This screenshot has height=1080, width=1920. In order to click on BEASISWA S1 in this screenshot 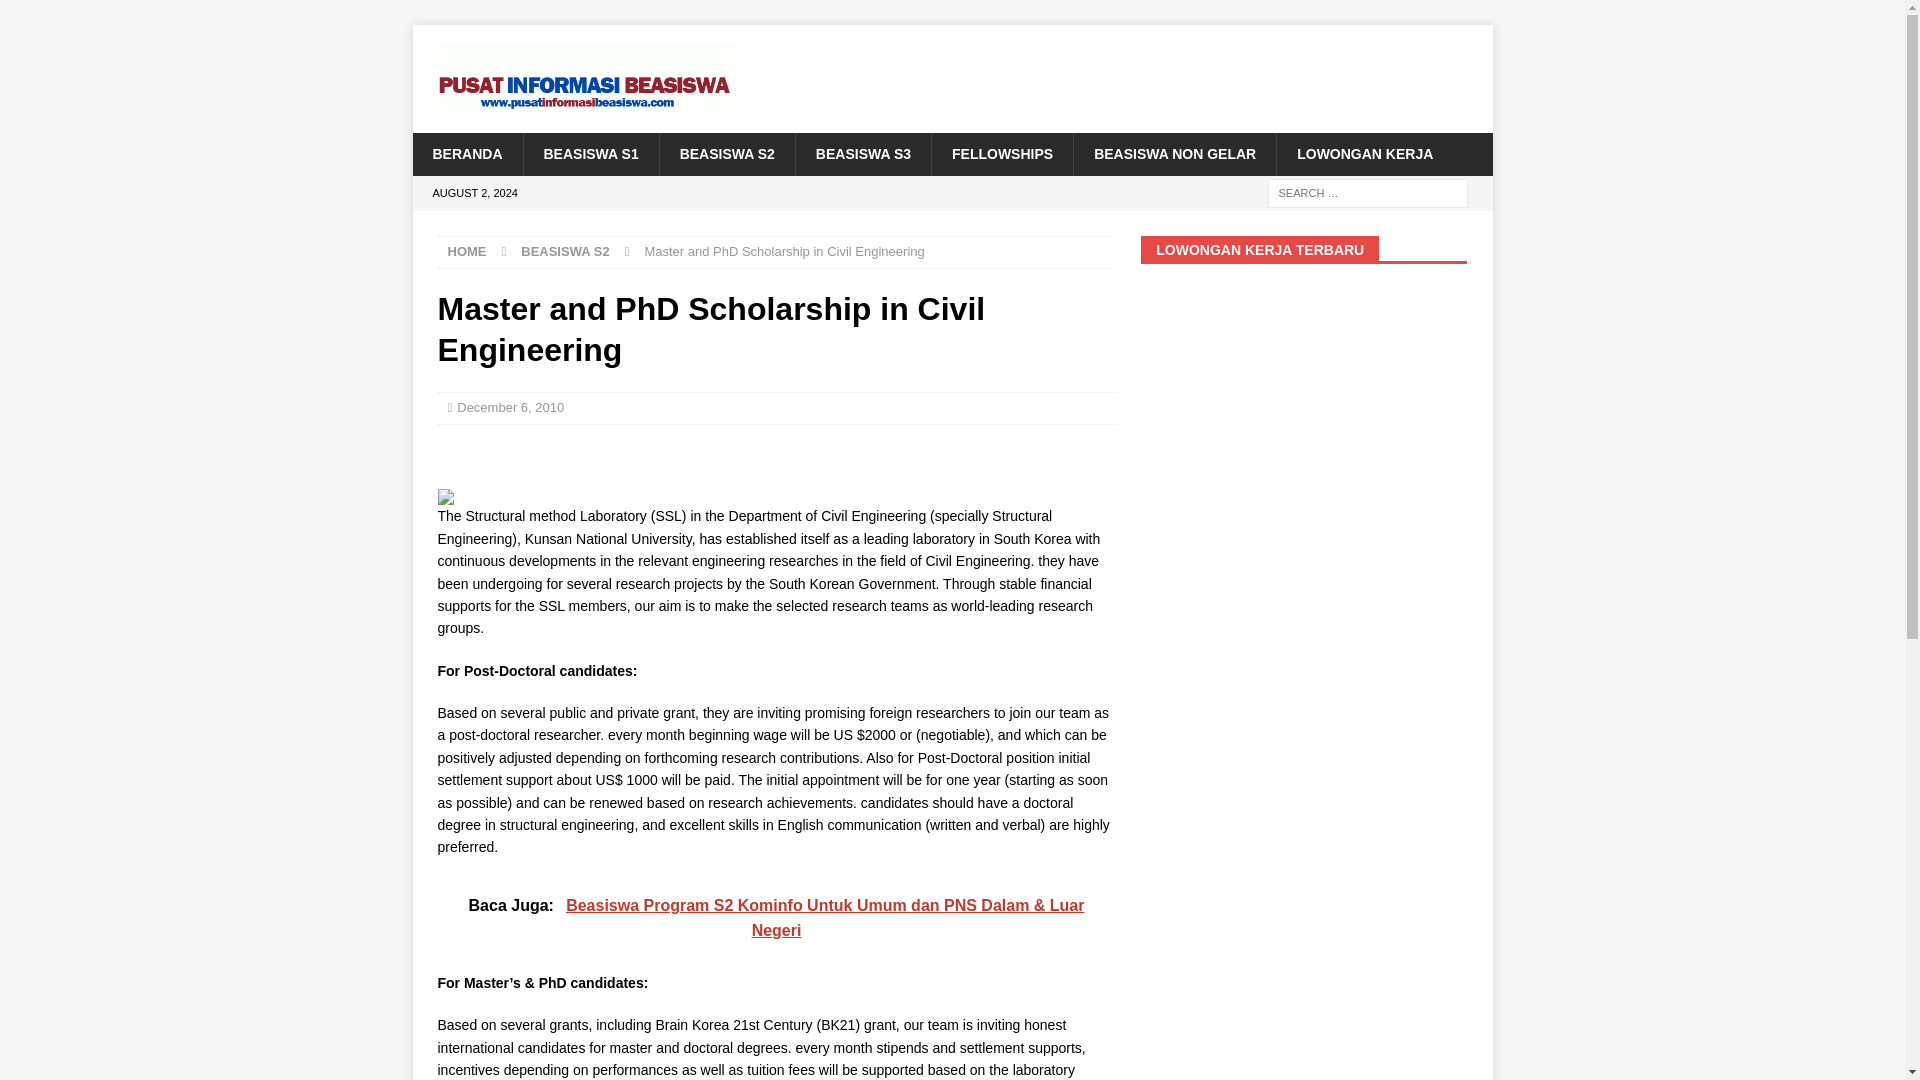, I will do `click(590, 153)`.